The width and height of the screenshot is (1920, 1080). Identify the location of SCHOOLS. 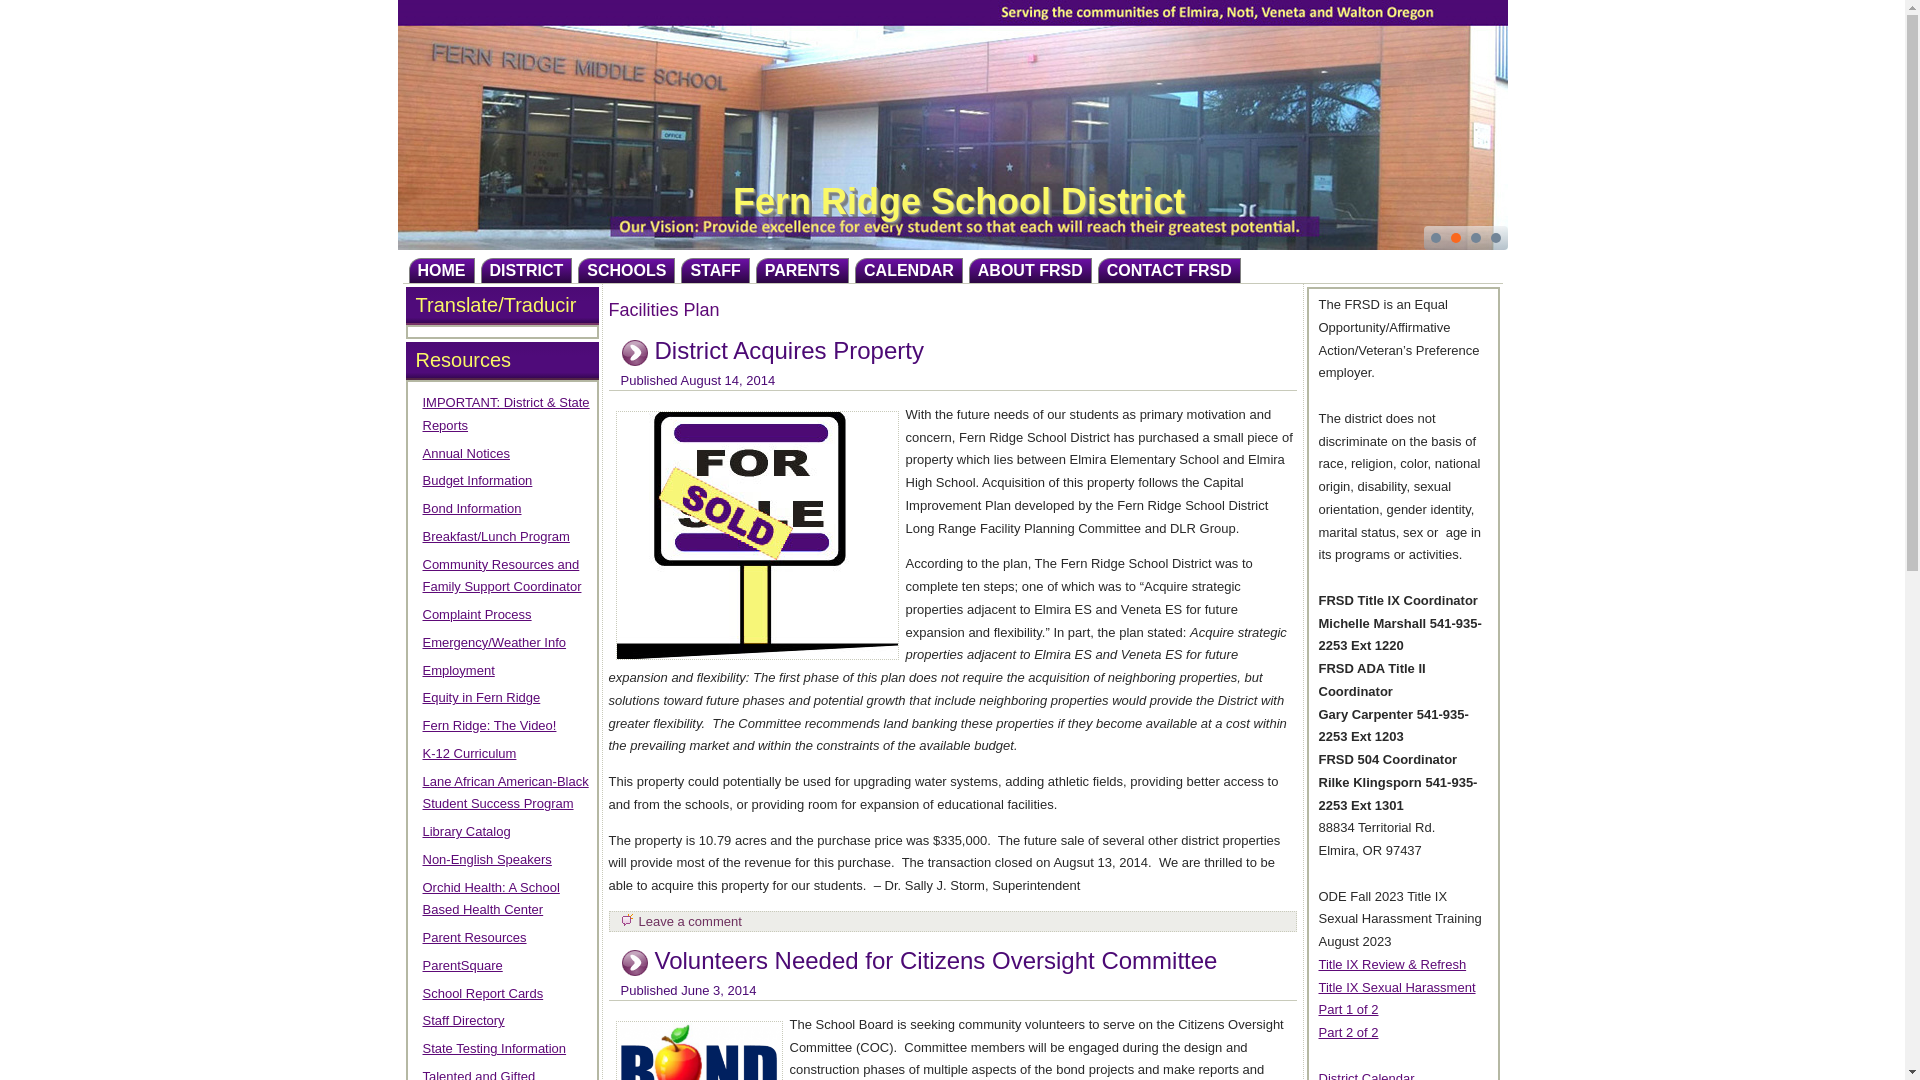
(626, 270).